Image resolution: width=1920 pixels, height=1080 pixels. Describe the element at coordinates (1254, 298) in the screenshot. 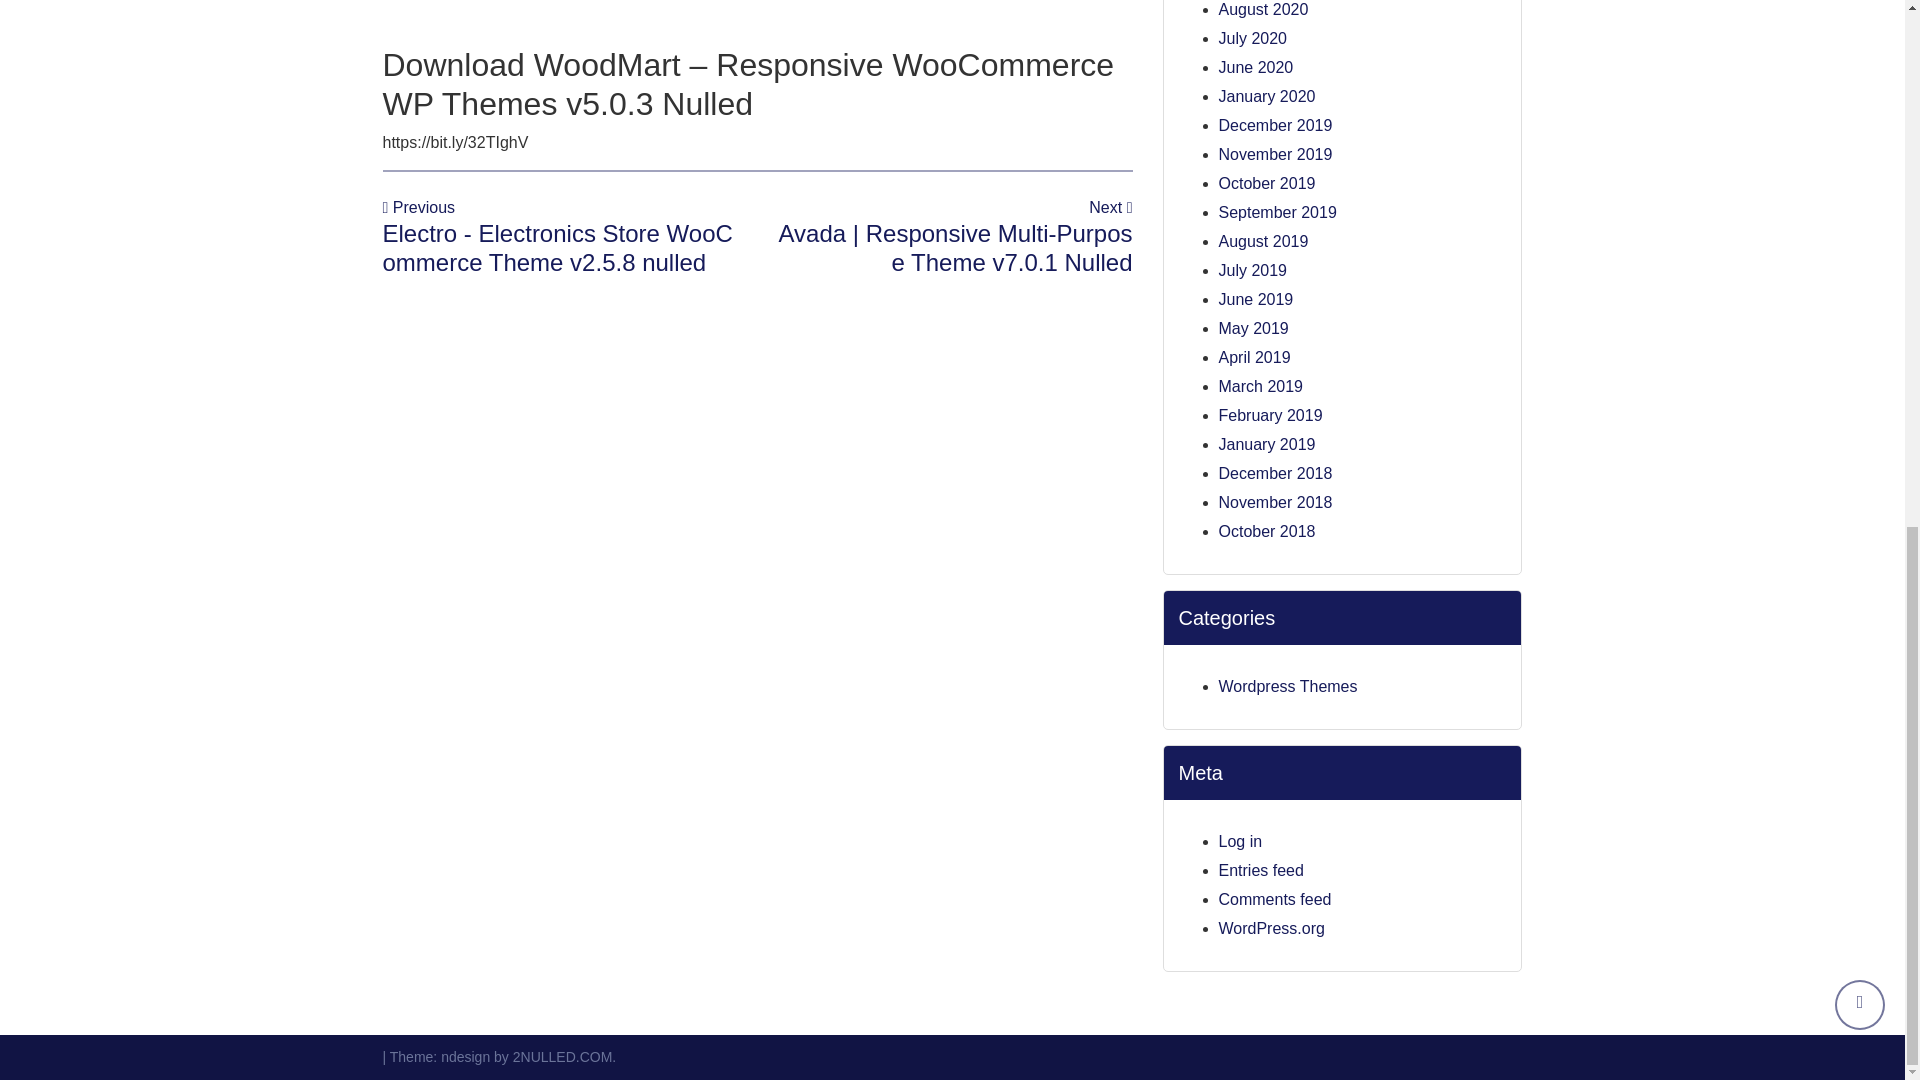

I see `June 2019` at that location.